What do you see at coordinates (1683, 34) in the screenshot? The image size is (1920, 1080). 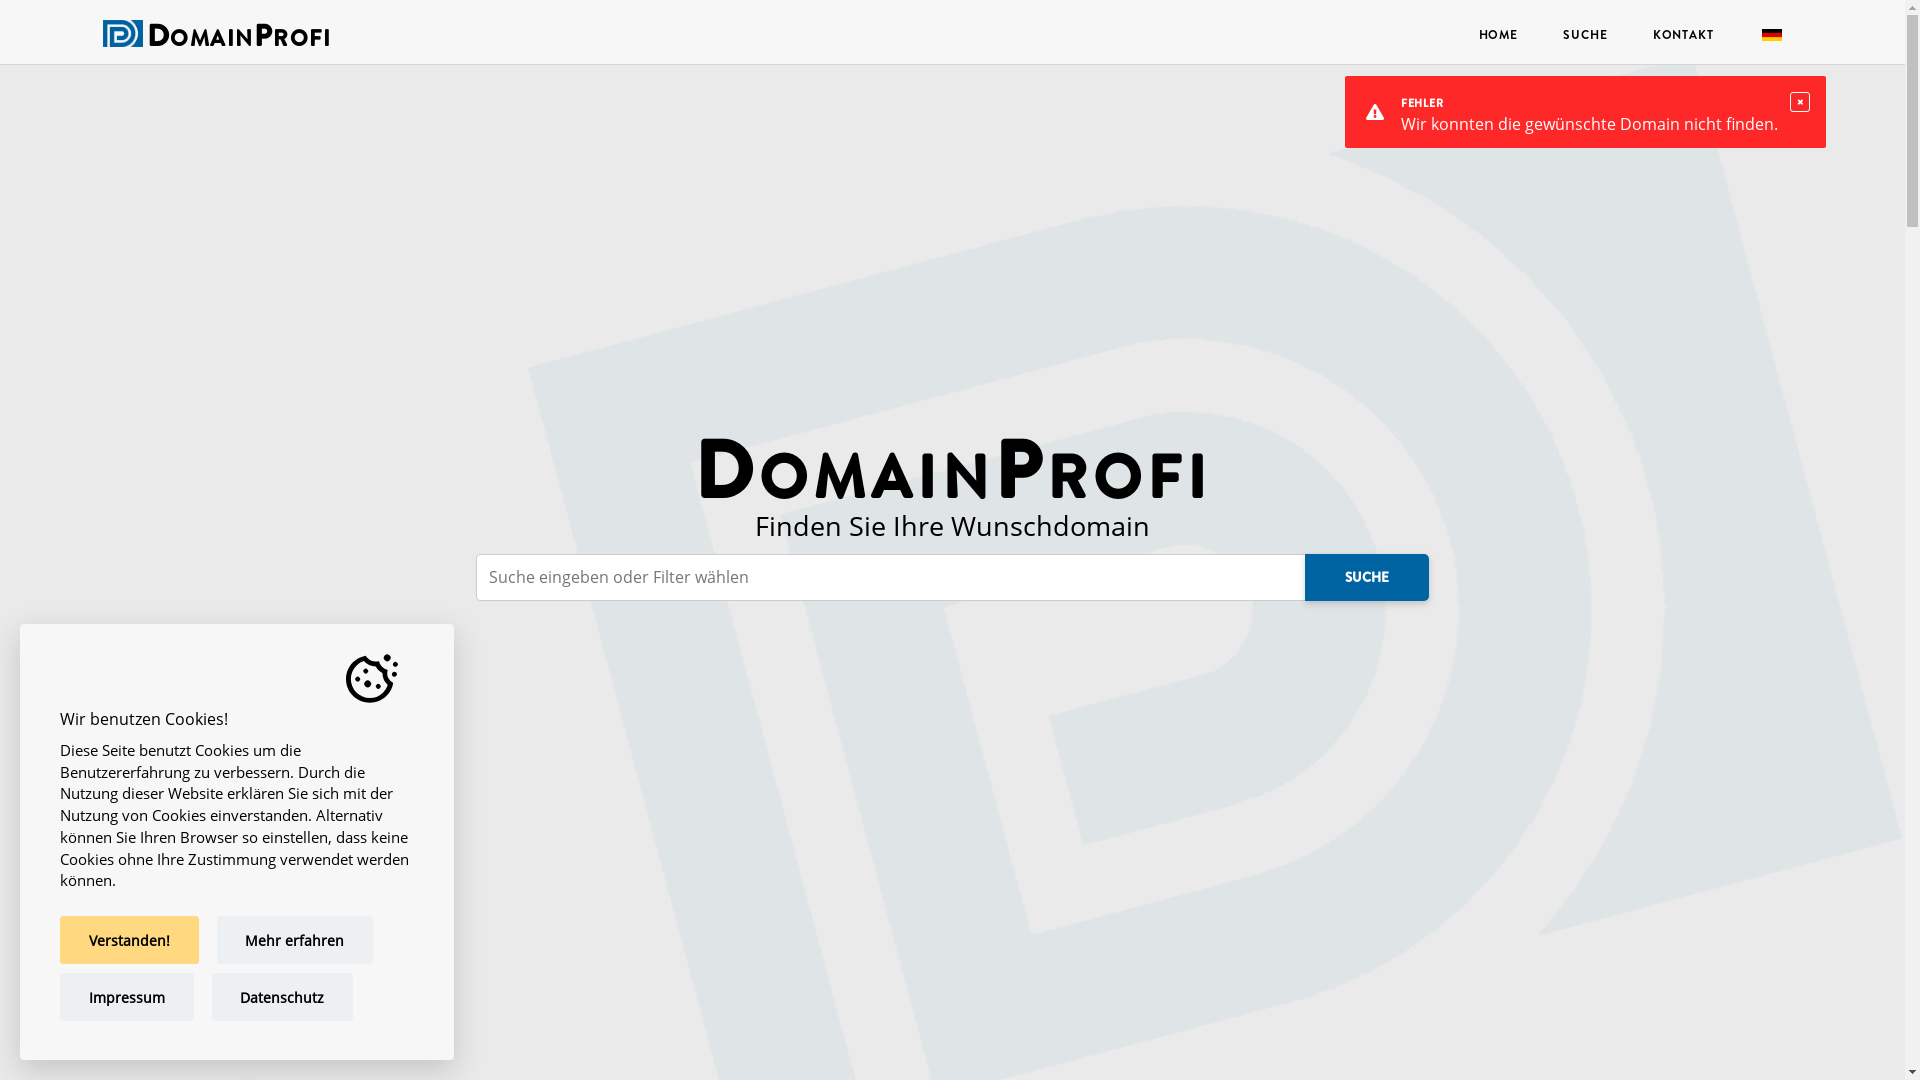 I see `KONTAKT` at bounding box center [1683, 34].